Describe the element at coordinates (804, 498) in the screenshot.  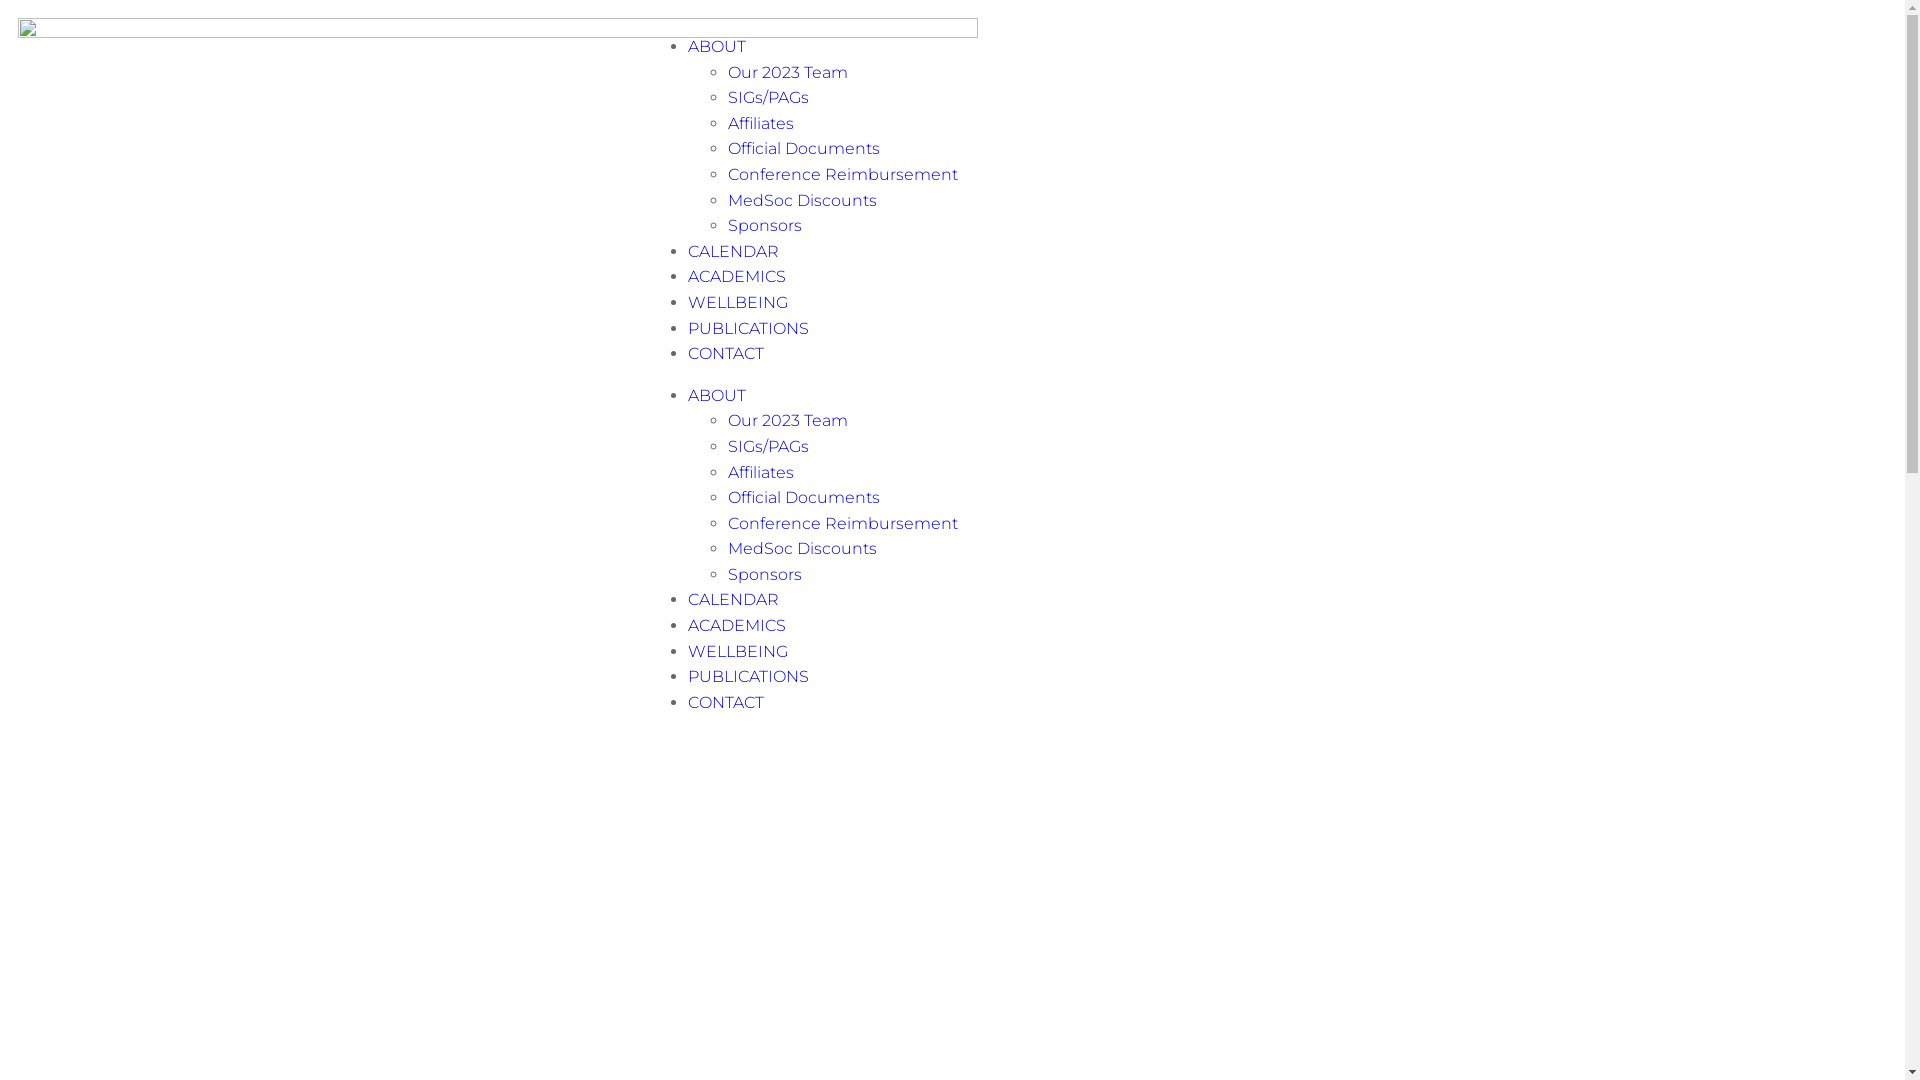
I see `Official Documents` at that location.